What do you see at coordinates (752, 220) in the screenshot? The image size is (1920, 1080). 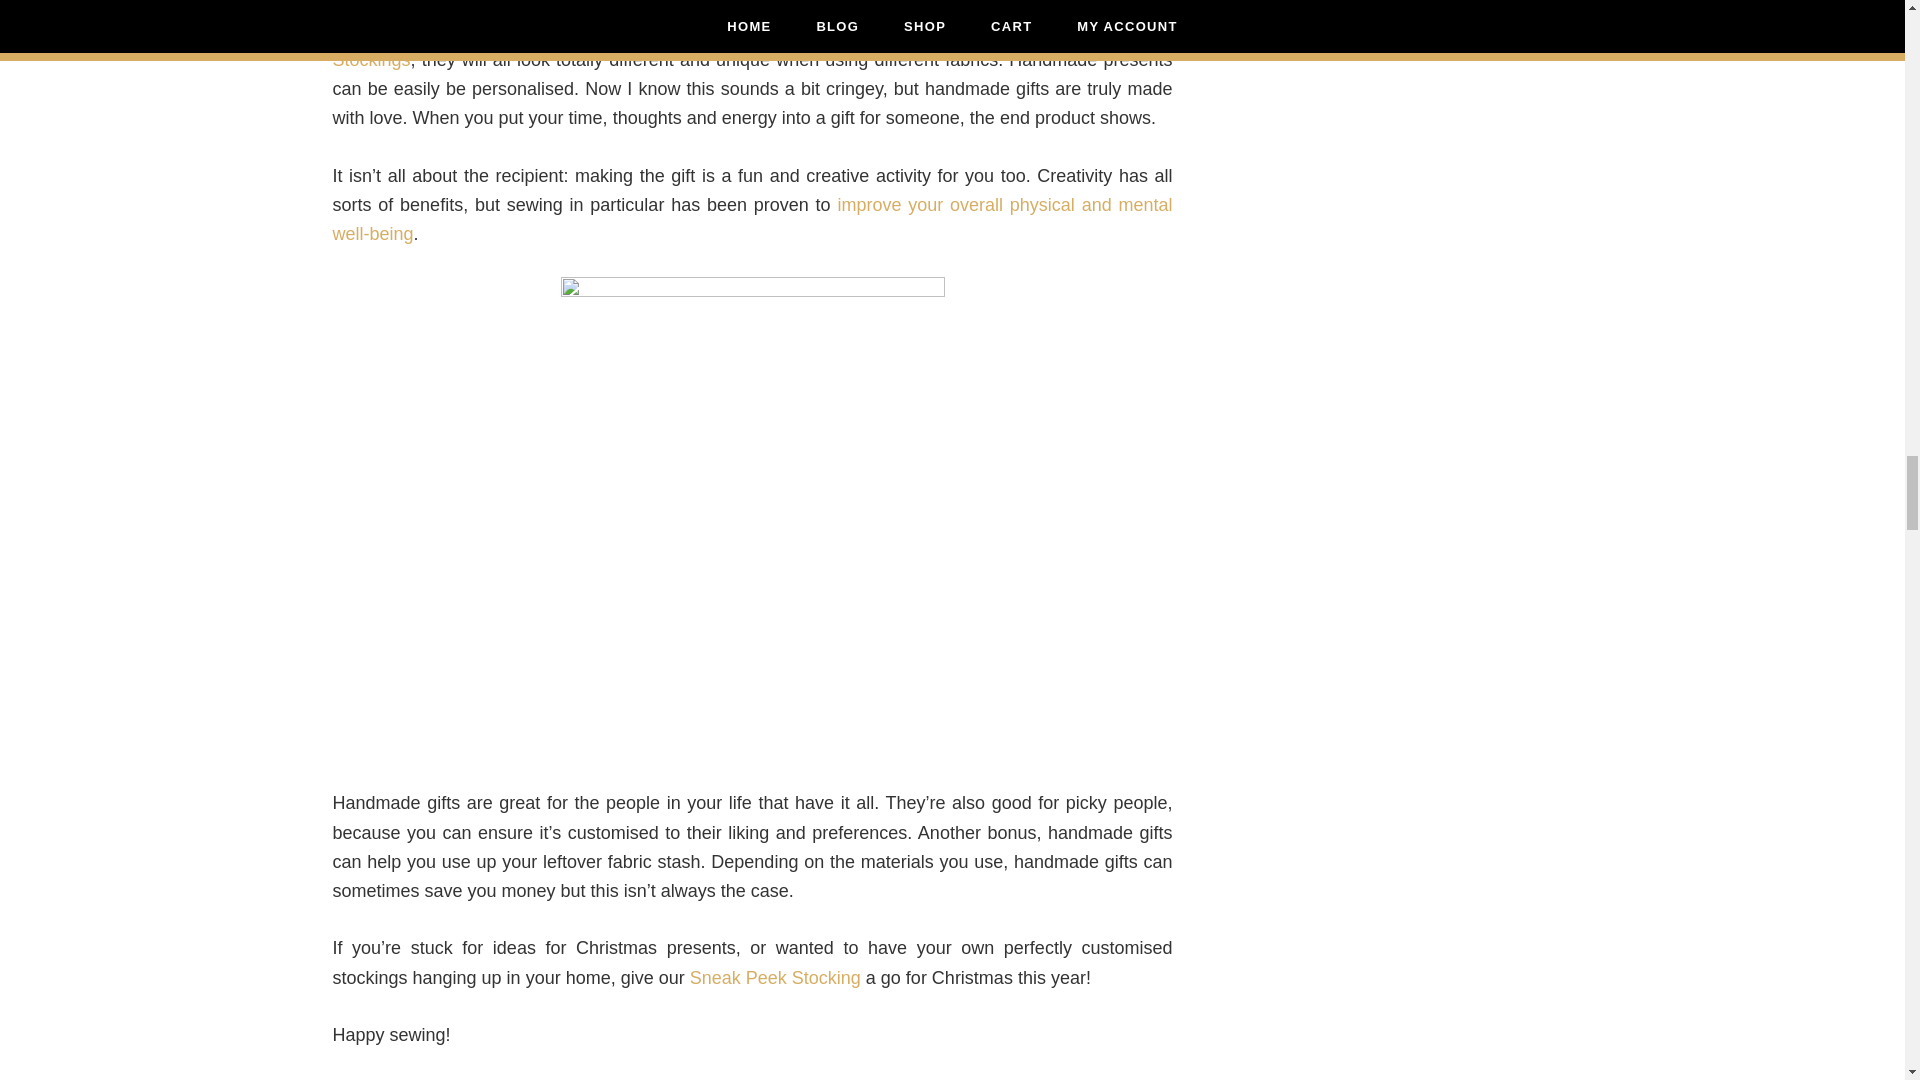 I see `improve your overall physical and mental well-being` at bounding box center [752, 220].